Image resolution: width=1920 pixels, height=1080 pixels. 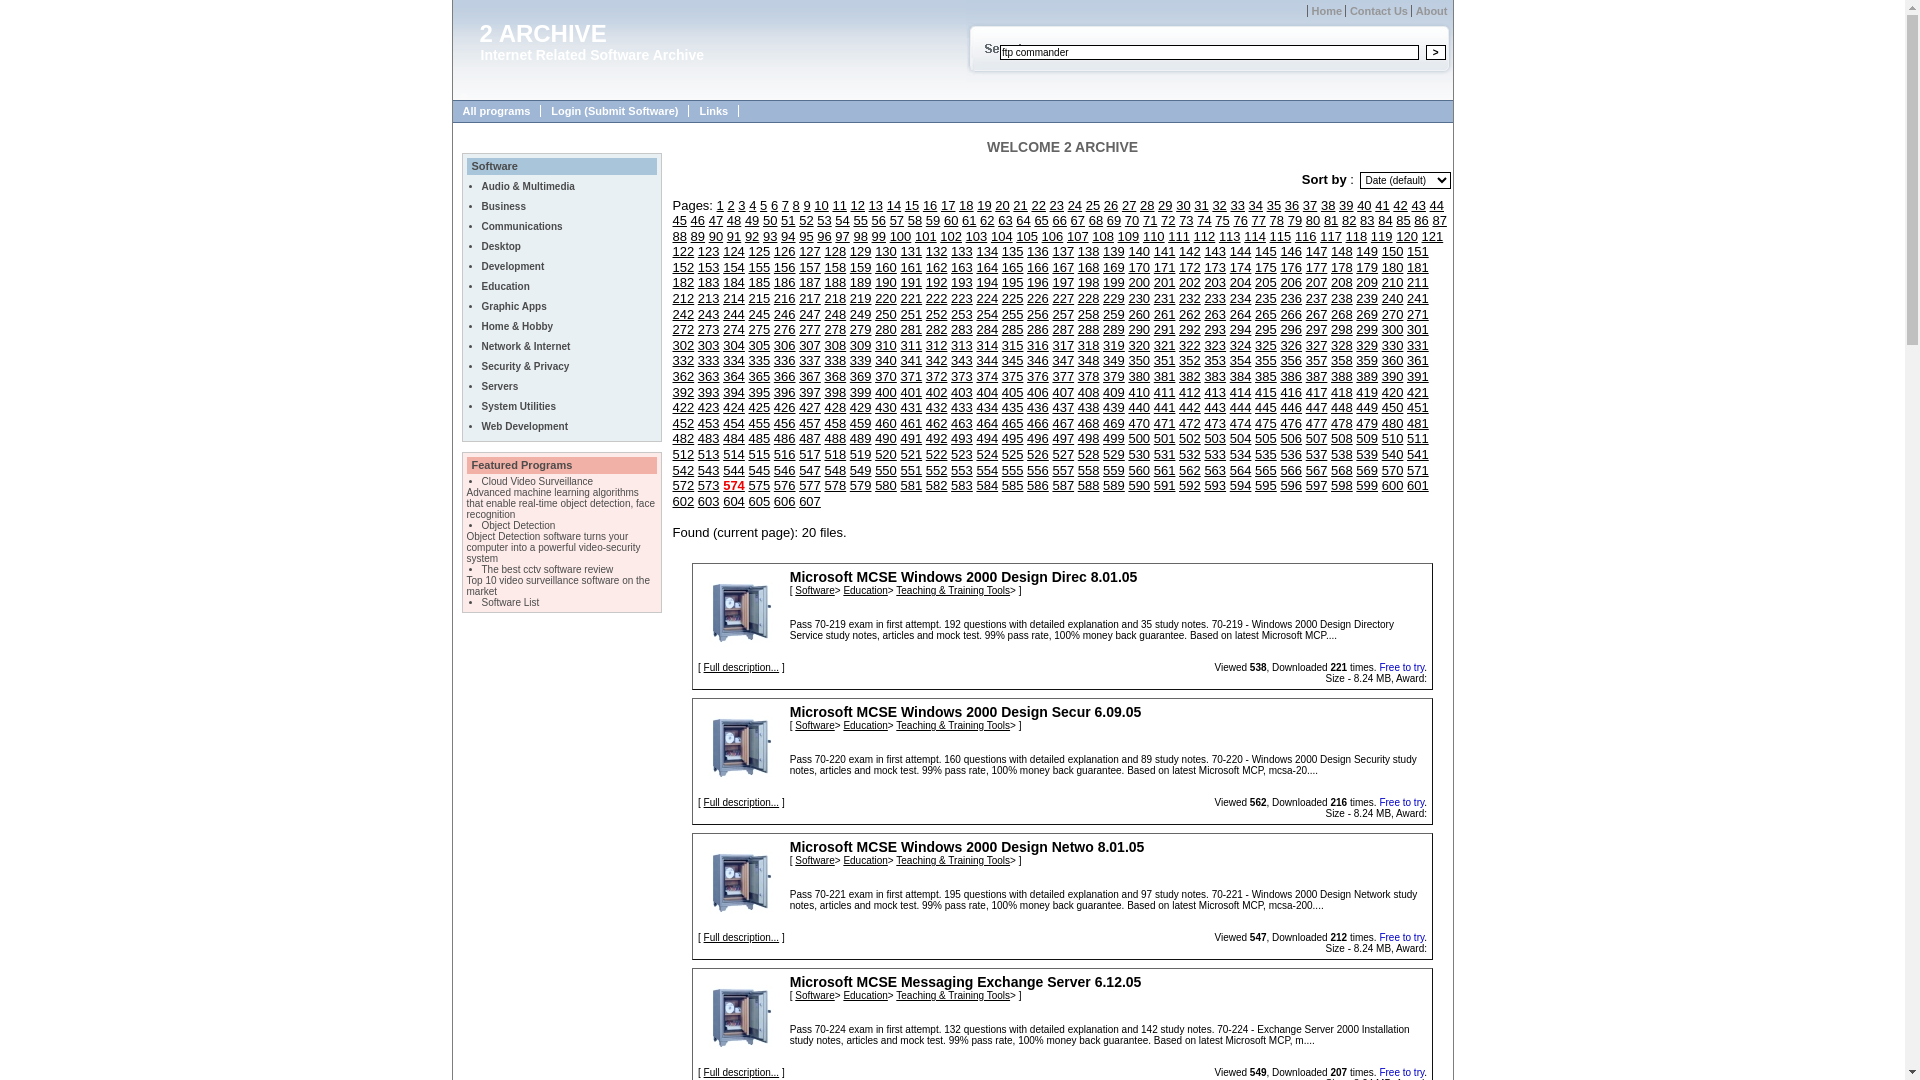 What do you see at coordinates (1089, 454) in the screenshot?
I see `528` at bounding box center [1089, 454].